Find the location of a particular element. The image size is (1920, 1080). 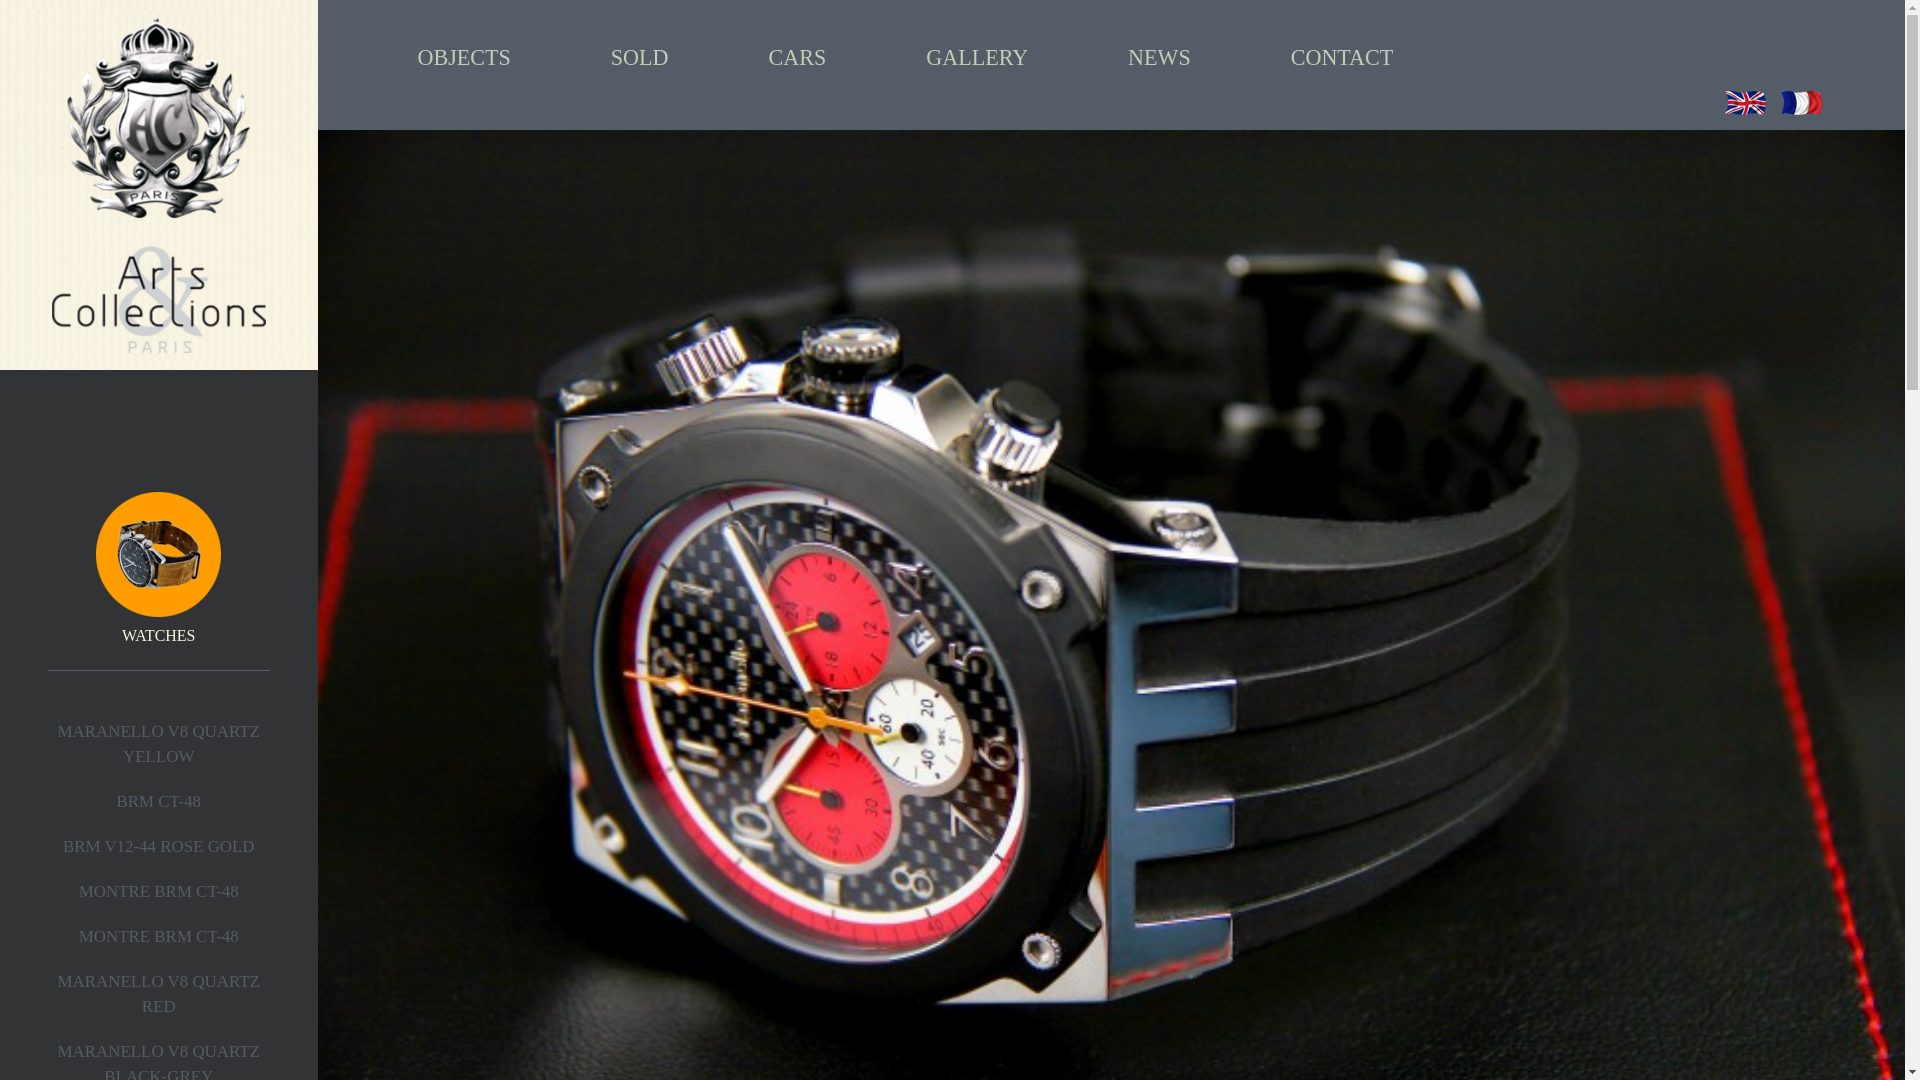

OBJECTS is located at coordinates (464, 58).